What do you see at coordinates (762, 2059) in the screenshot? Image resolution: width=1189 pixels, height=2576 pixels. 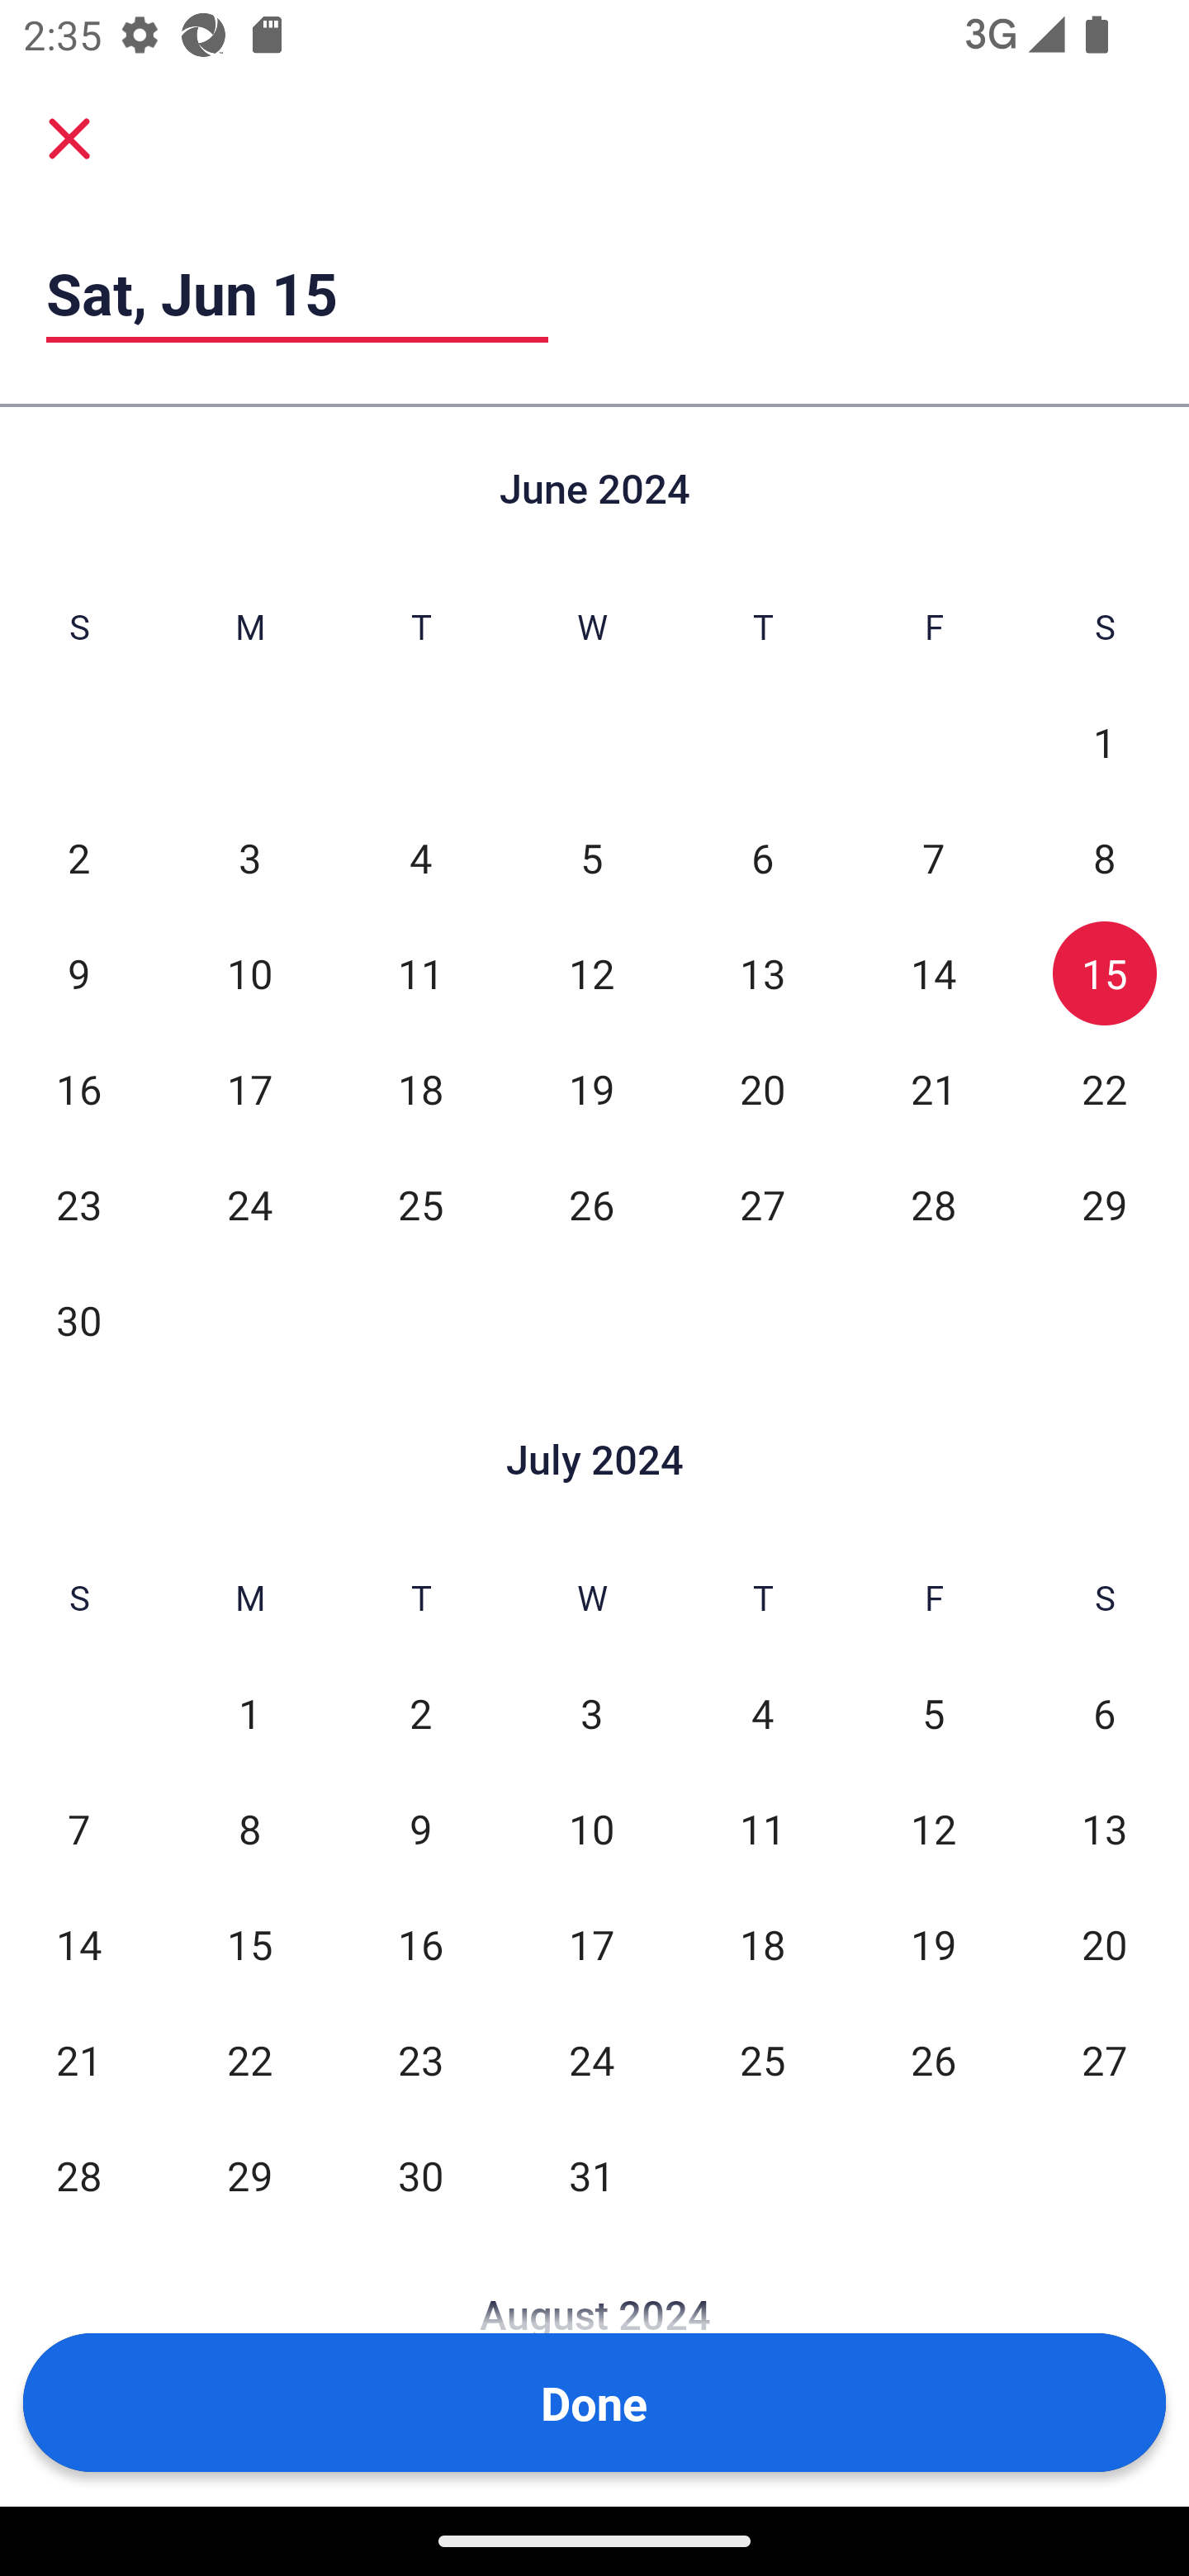 I see `25 Thu, Jul 25, Not Selected` at bounding box center [762, 2059].